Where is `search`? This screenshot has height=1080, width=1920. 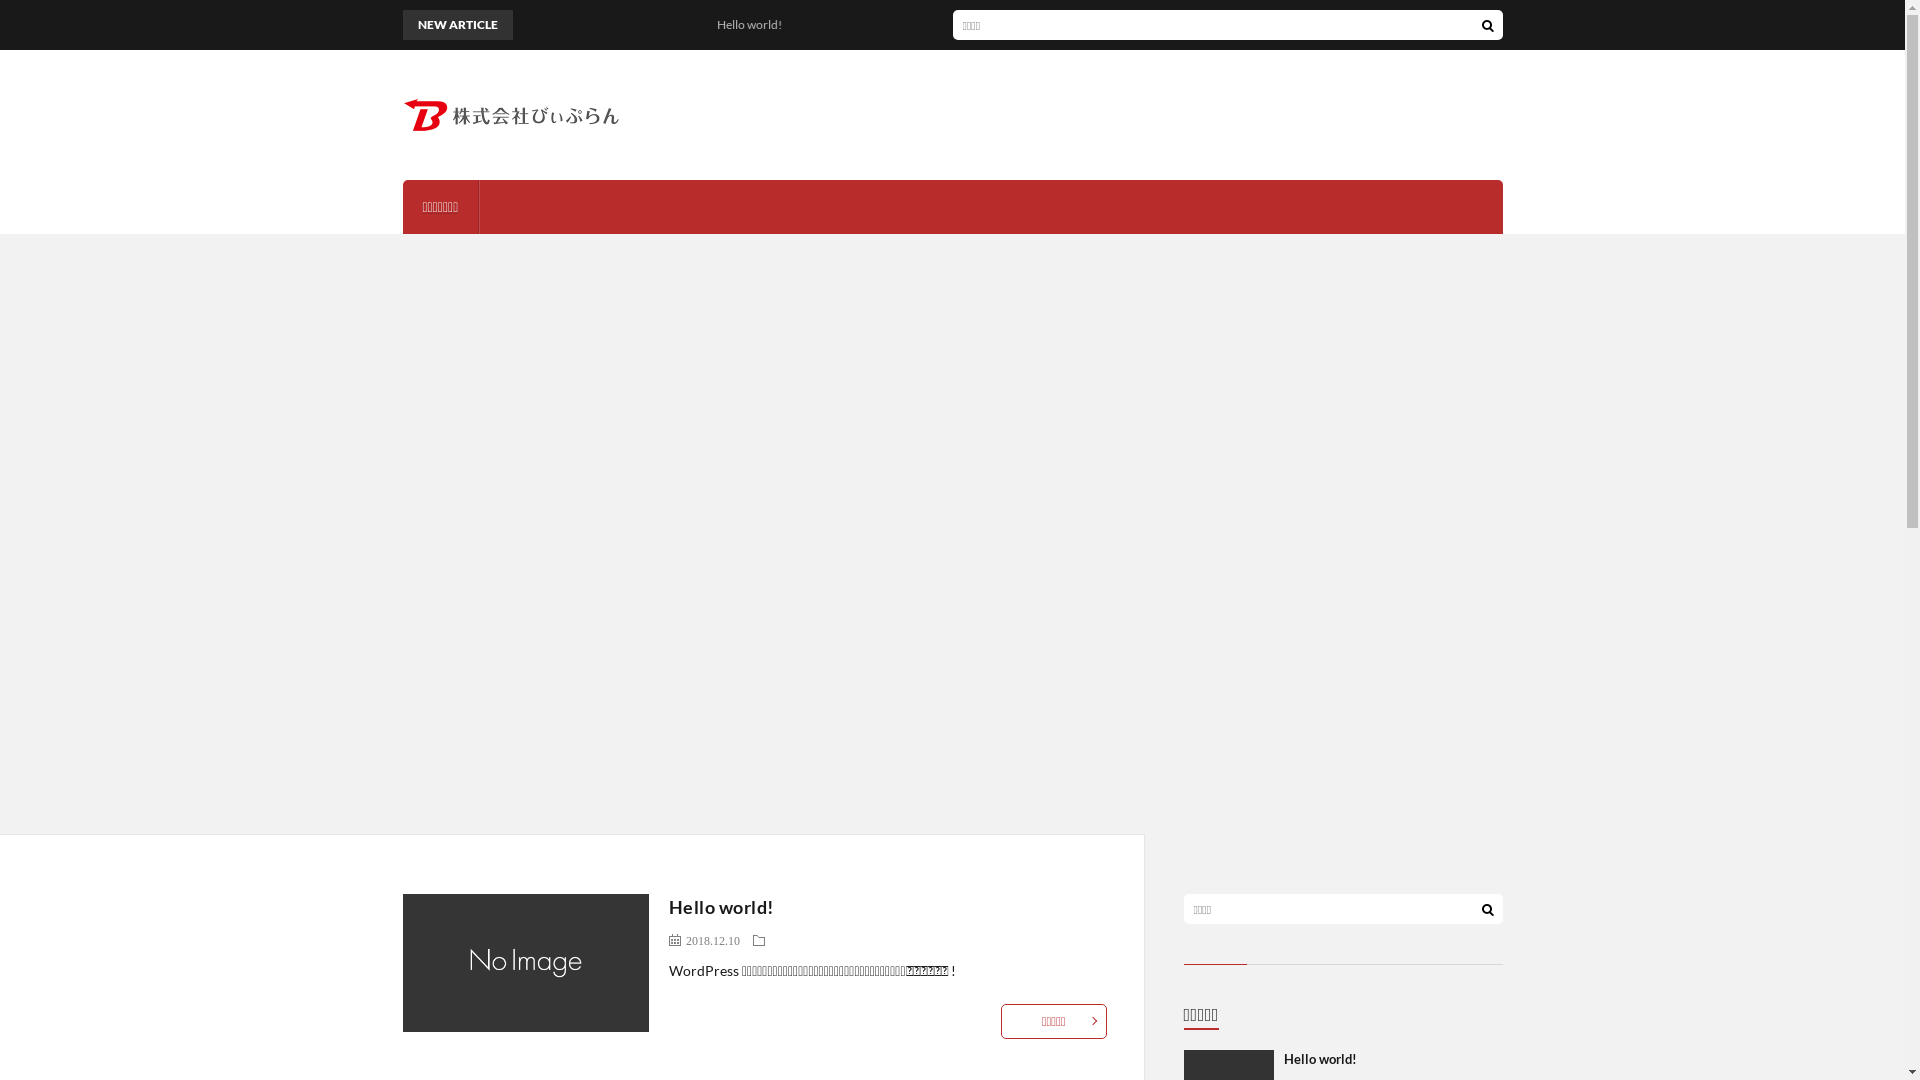
search is located at coordinates (1487, 25).